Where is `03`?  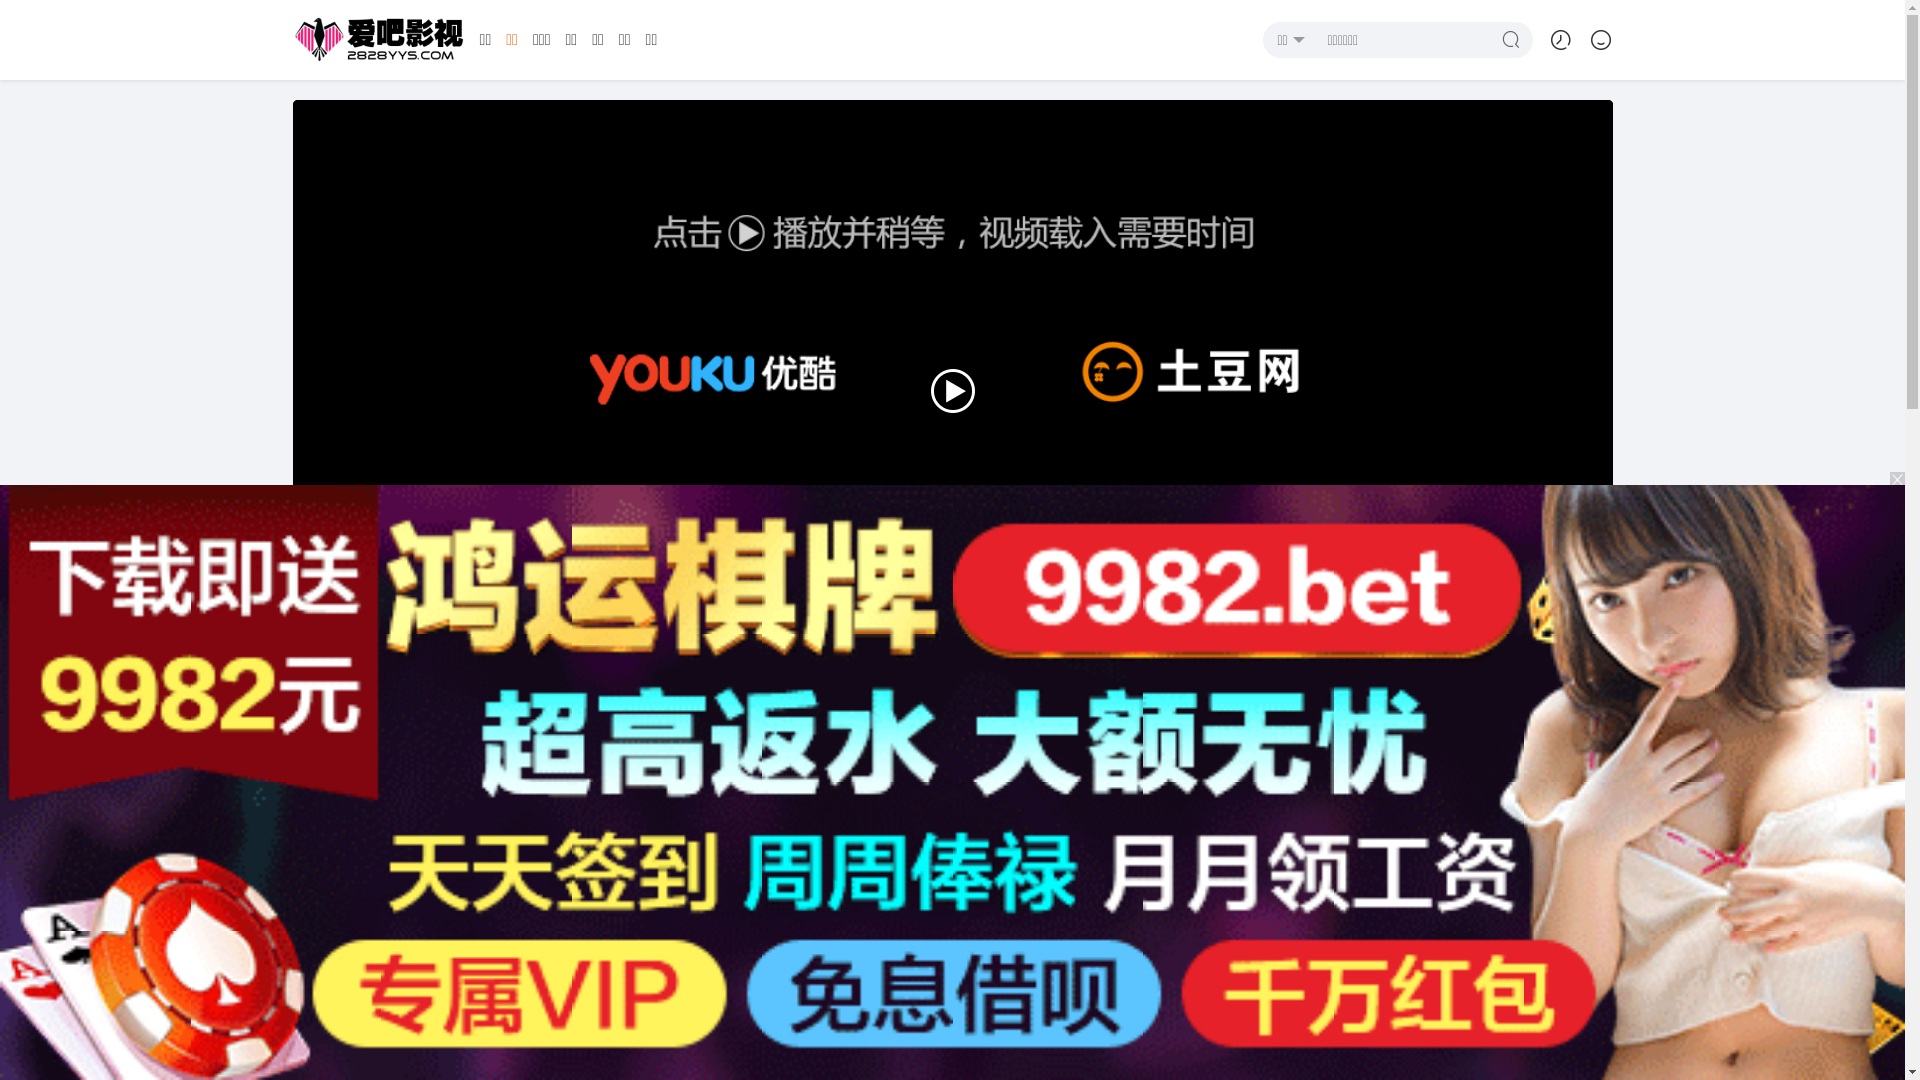
03 is located at coordinates (580, 846).